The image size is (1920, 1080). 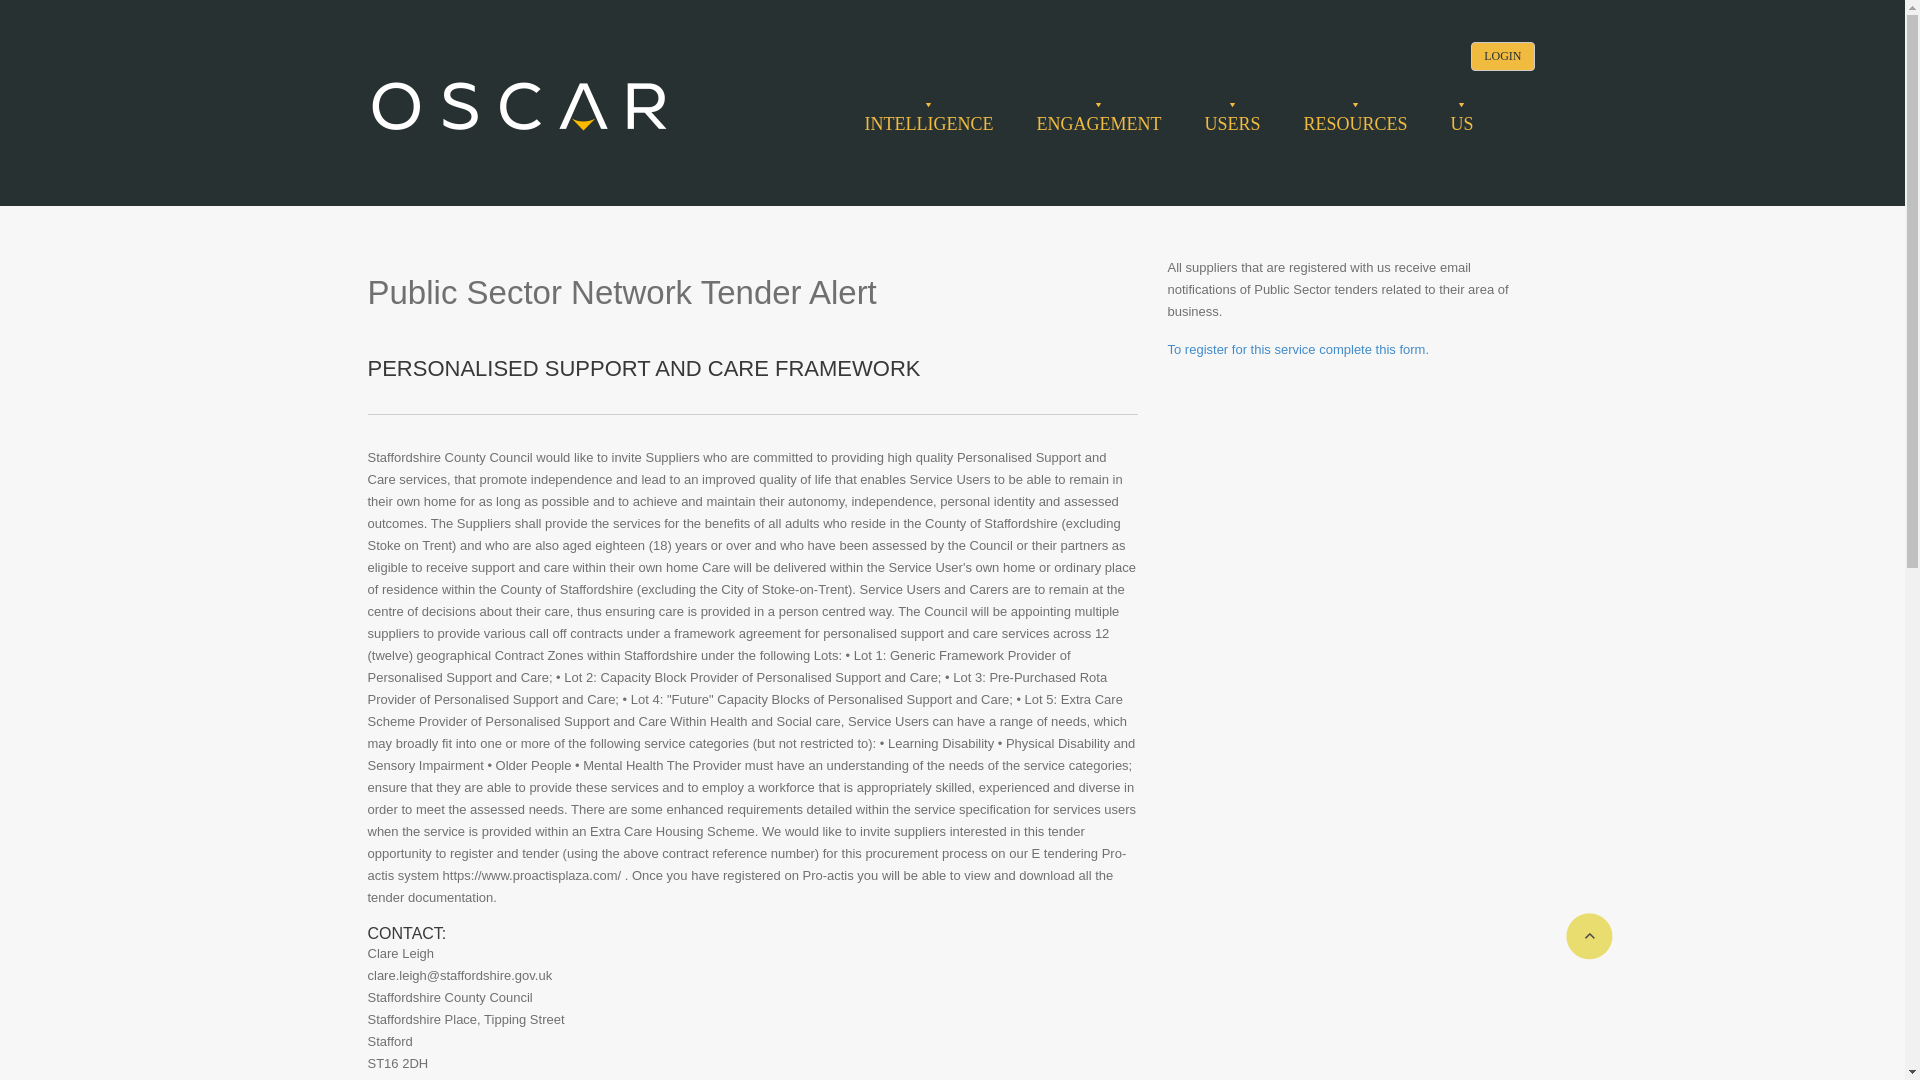 What do you see at coordinates (1460, 124) in the screenshot?
I see `US` at bounding box center [1460, 124].